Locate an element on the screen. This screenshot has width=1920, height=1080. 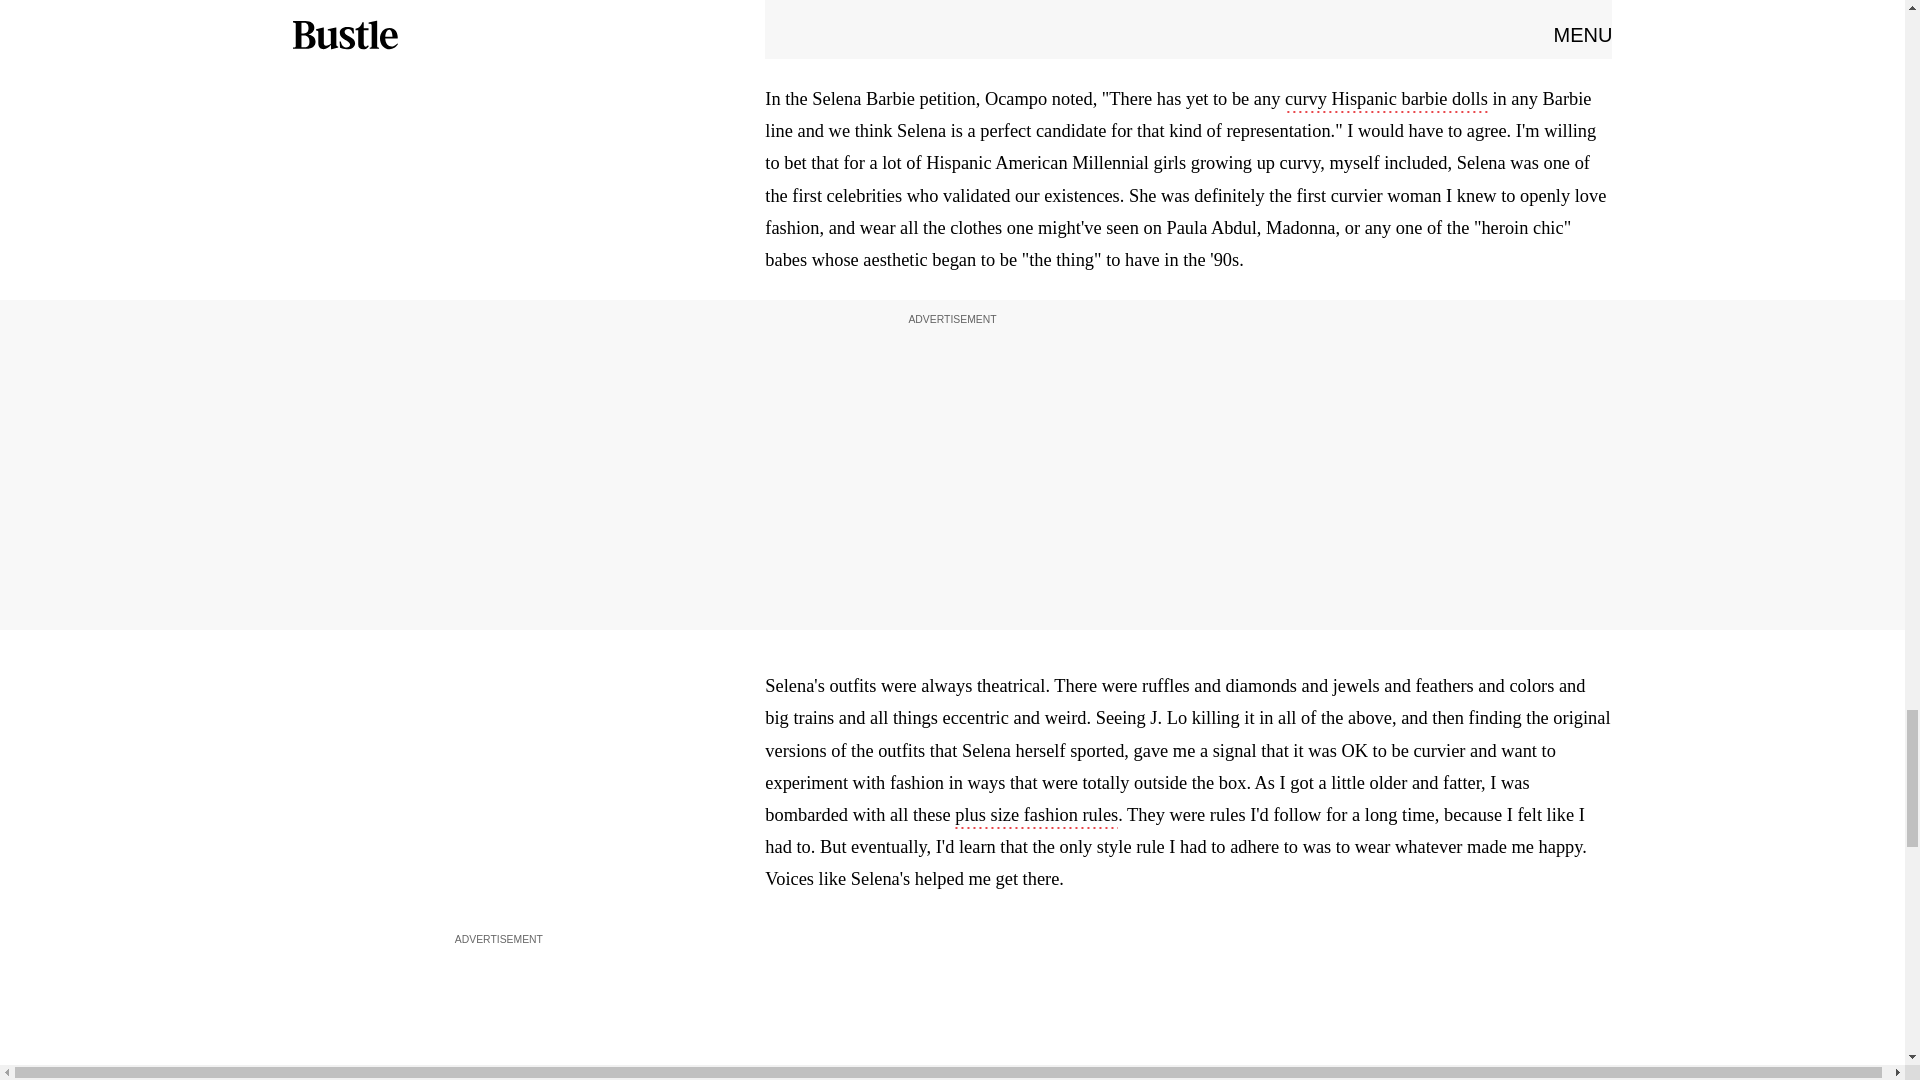
plus size fashion rules is located at coordinates (1036, 816).